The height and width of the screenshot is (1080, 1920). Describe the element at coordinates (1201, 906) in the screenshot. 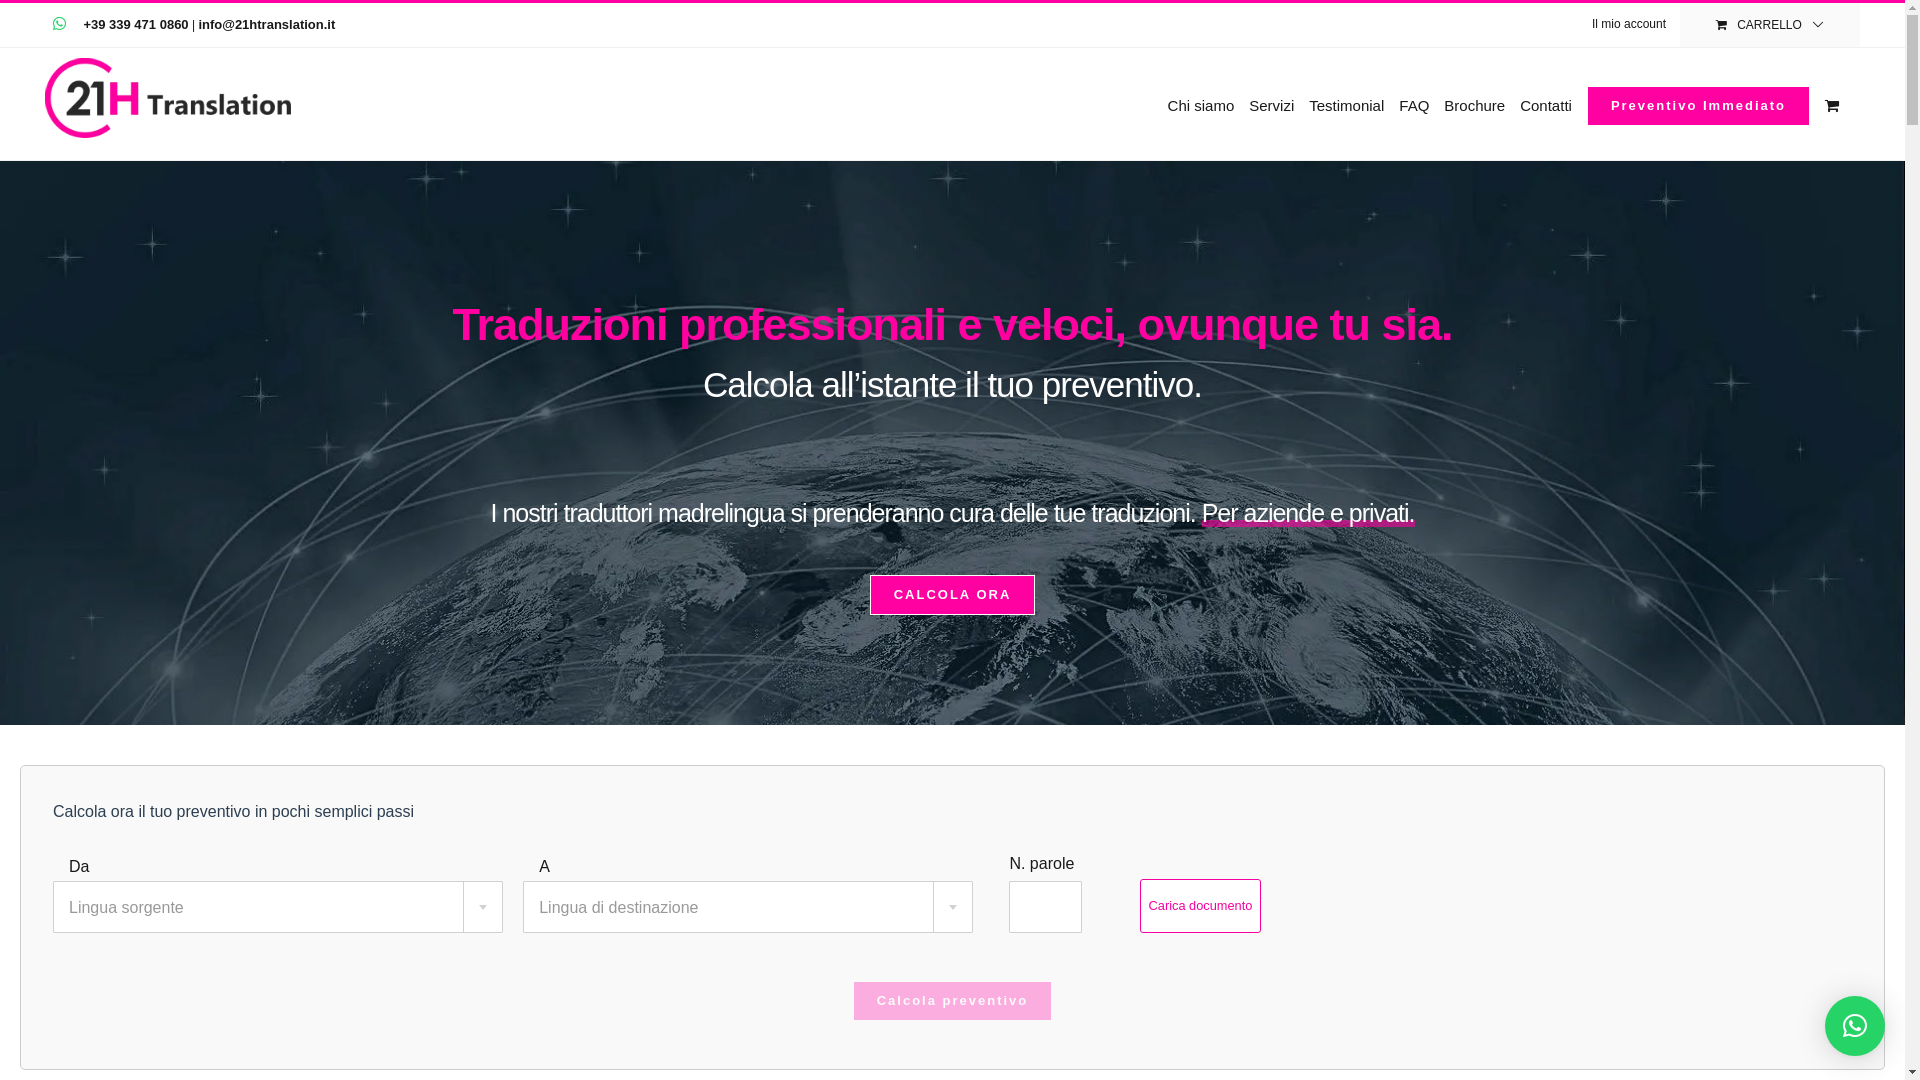

I see `Carica documento` at that location.